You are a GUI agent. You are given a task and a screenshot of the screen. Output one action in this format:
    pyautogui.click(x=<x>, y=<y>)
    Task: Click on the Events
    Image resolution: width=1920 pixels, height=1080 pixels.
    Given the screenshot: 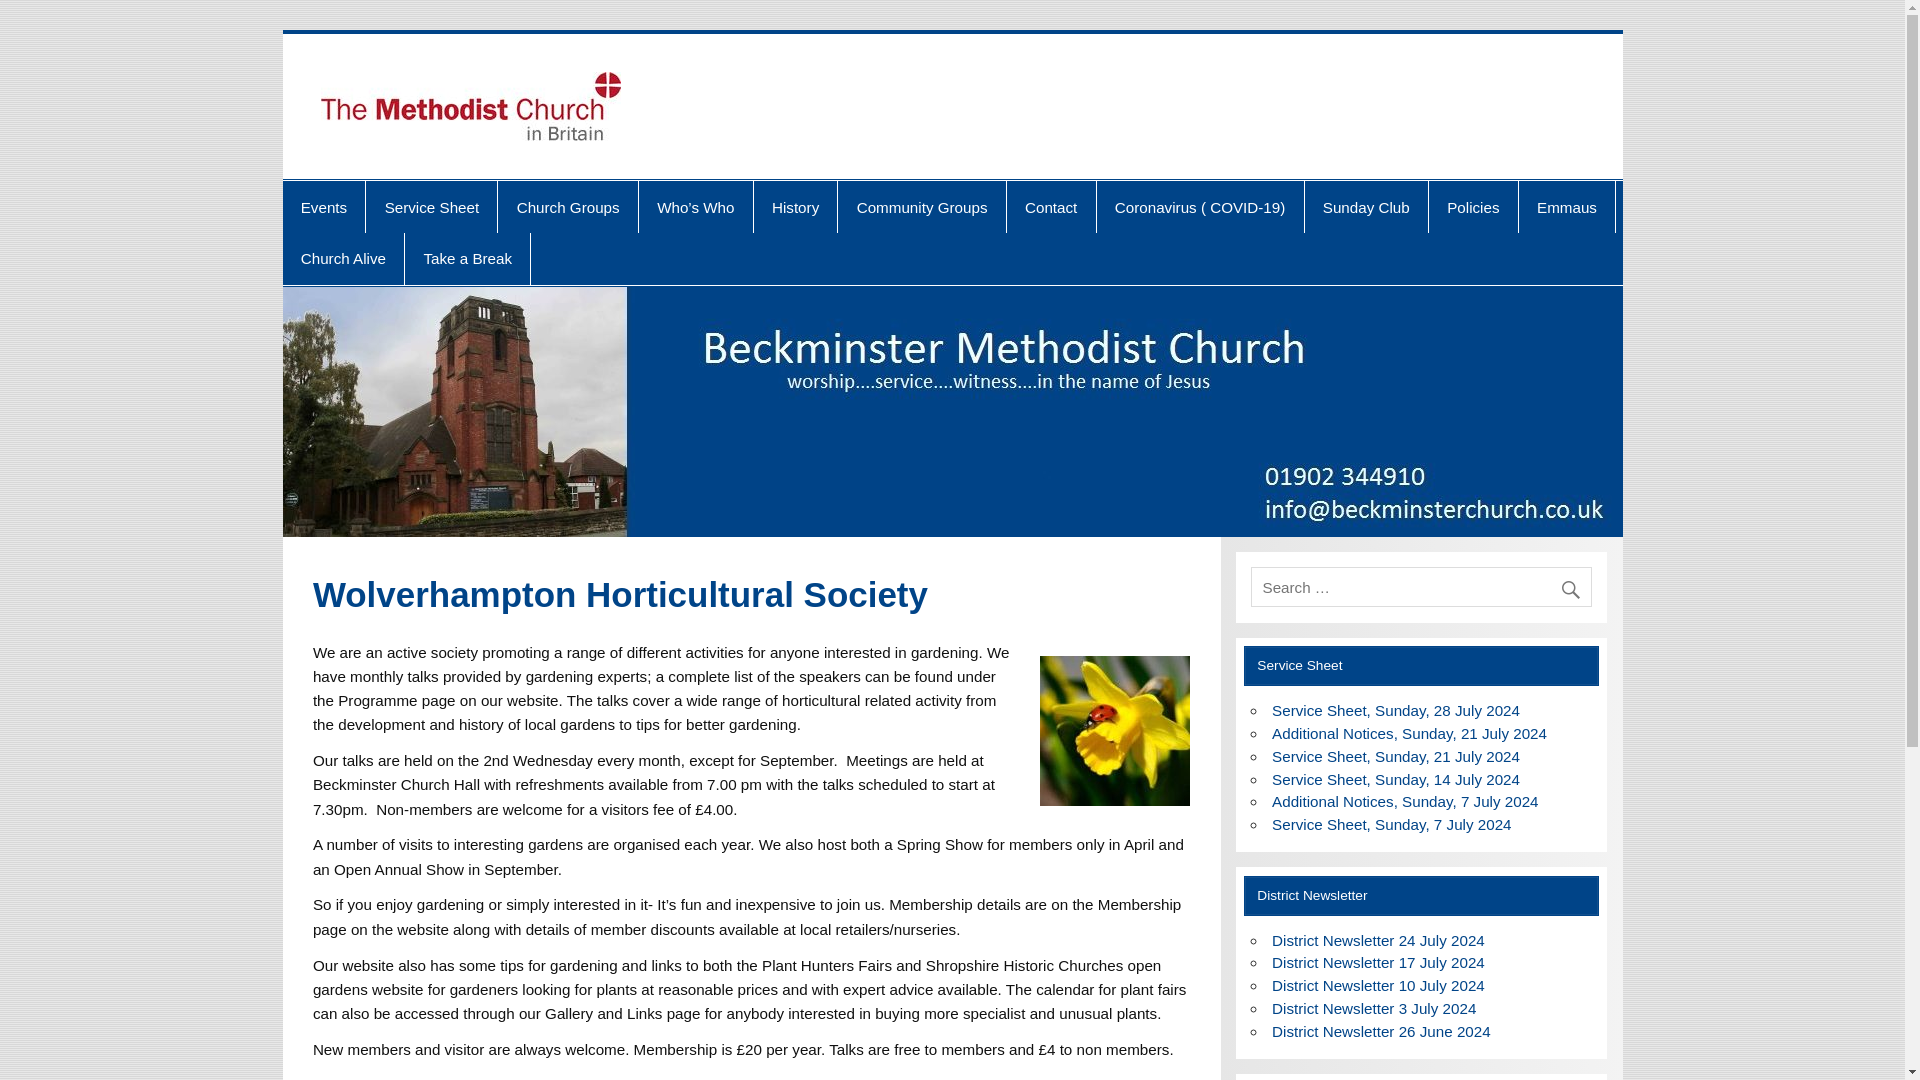 What is the action you would take?
    pyautogui.click(x=323, y=207)
    